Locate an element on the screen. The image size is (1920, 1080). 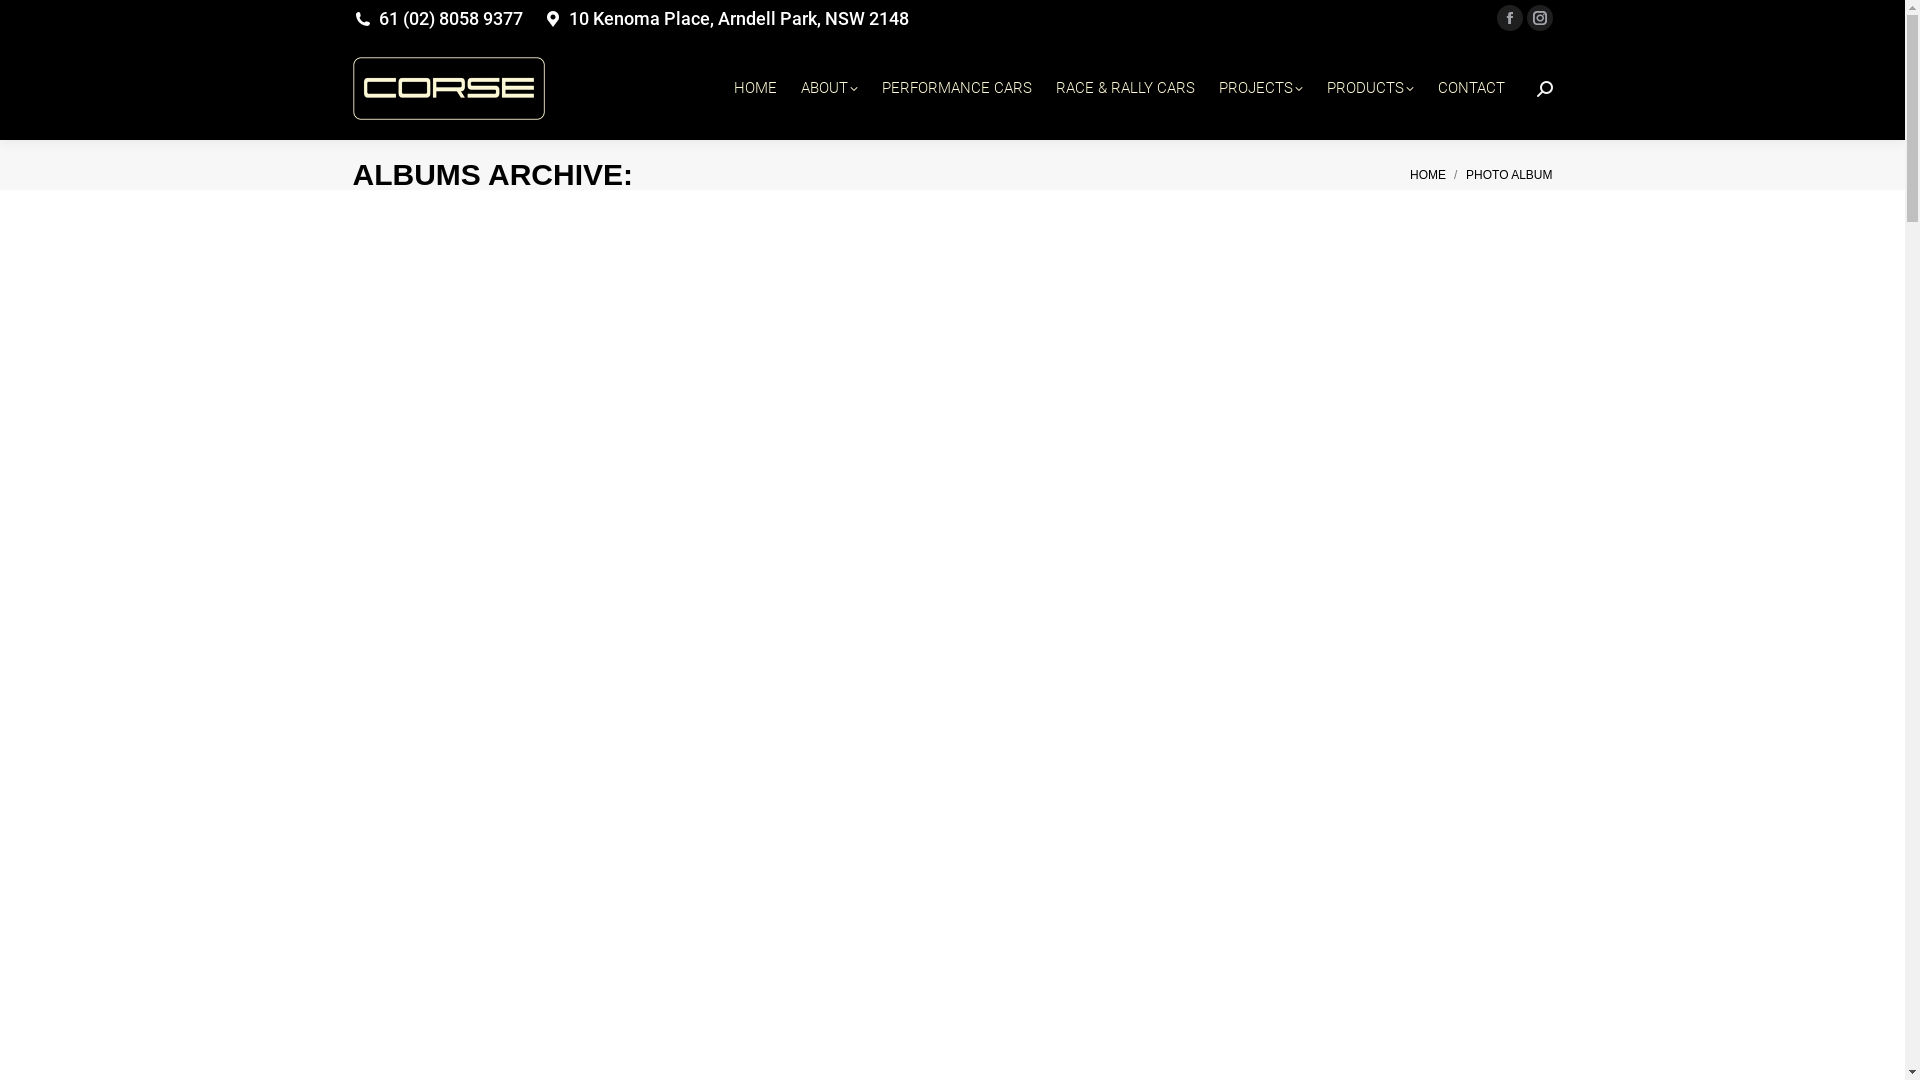
CONTACT is located at coordinates (1472, 88).